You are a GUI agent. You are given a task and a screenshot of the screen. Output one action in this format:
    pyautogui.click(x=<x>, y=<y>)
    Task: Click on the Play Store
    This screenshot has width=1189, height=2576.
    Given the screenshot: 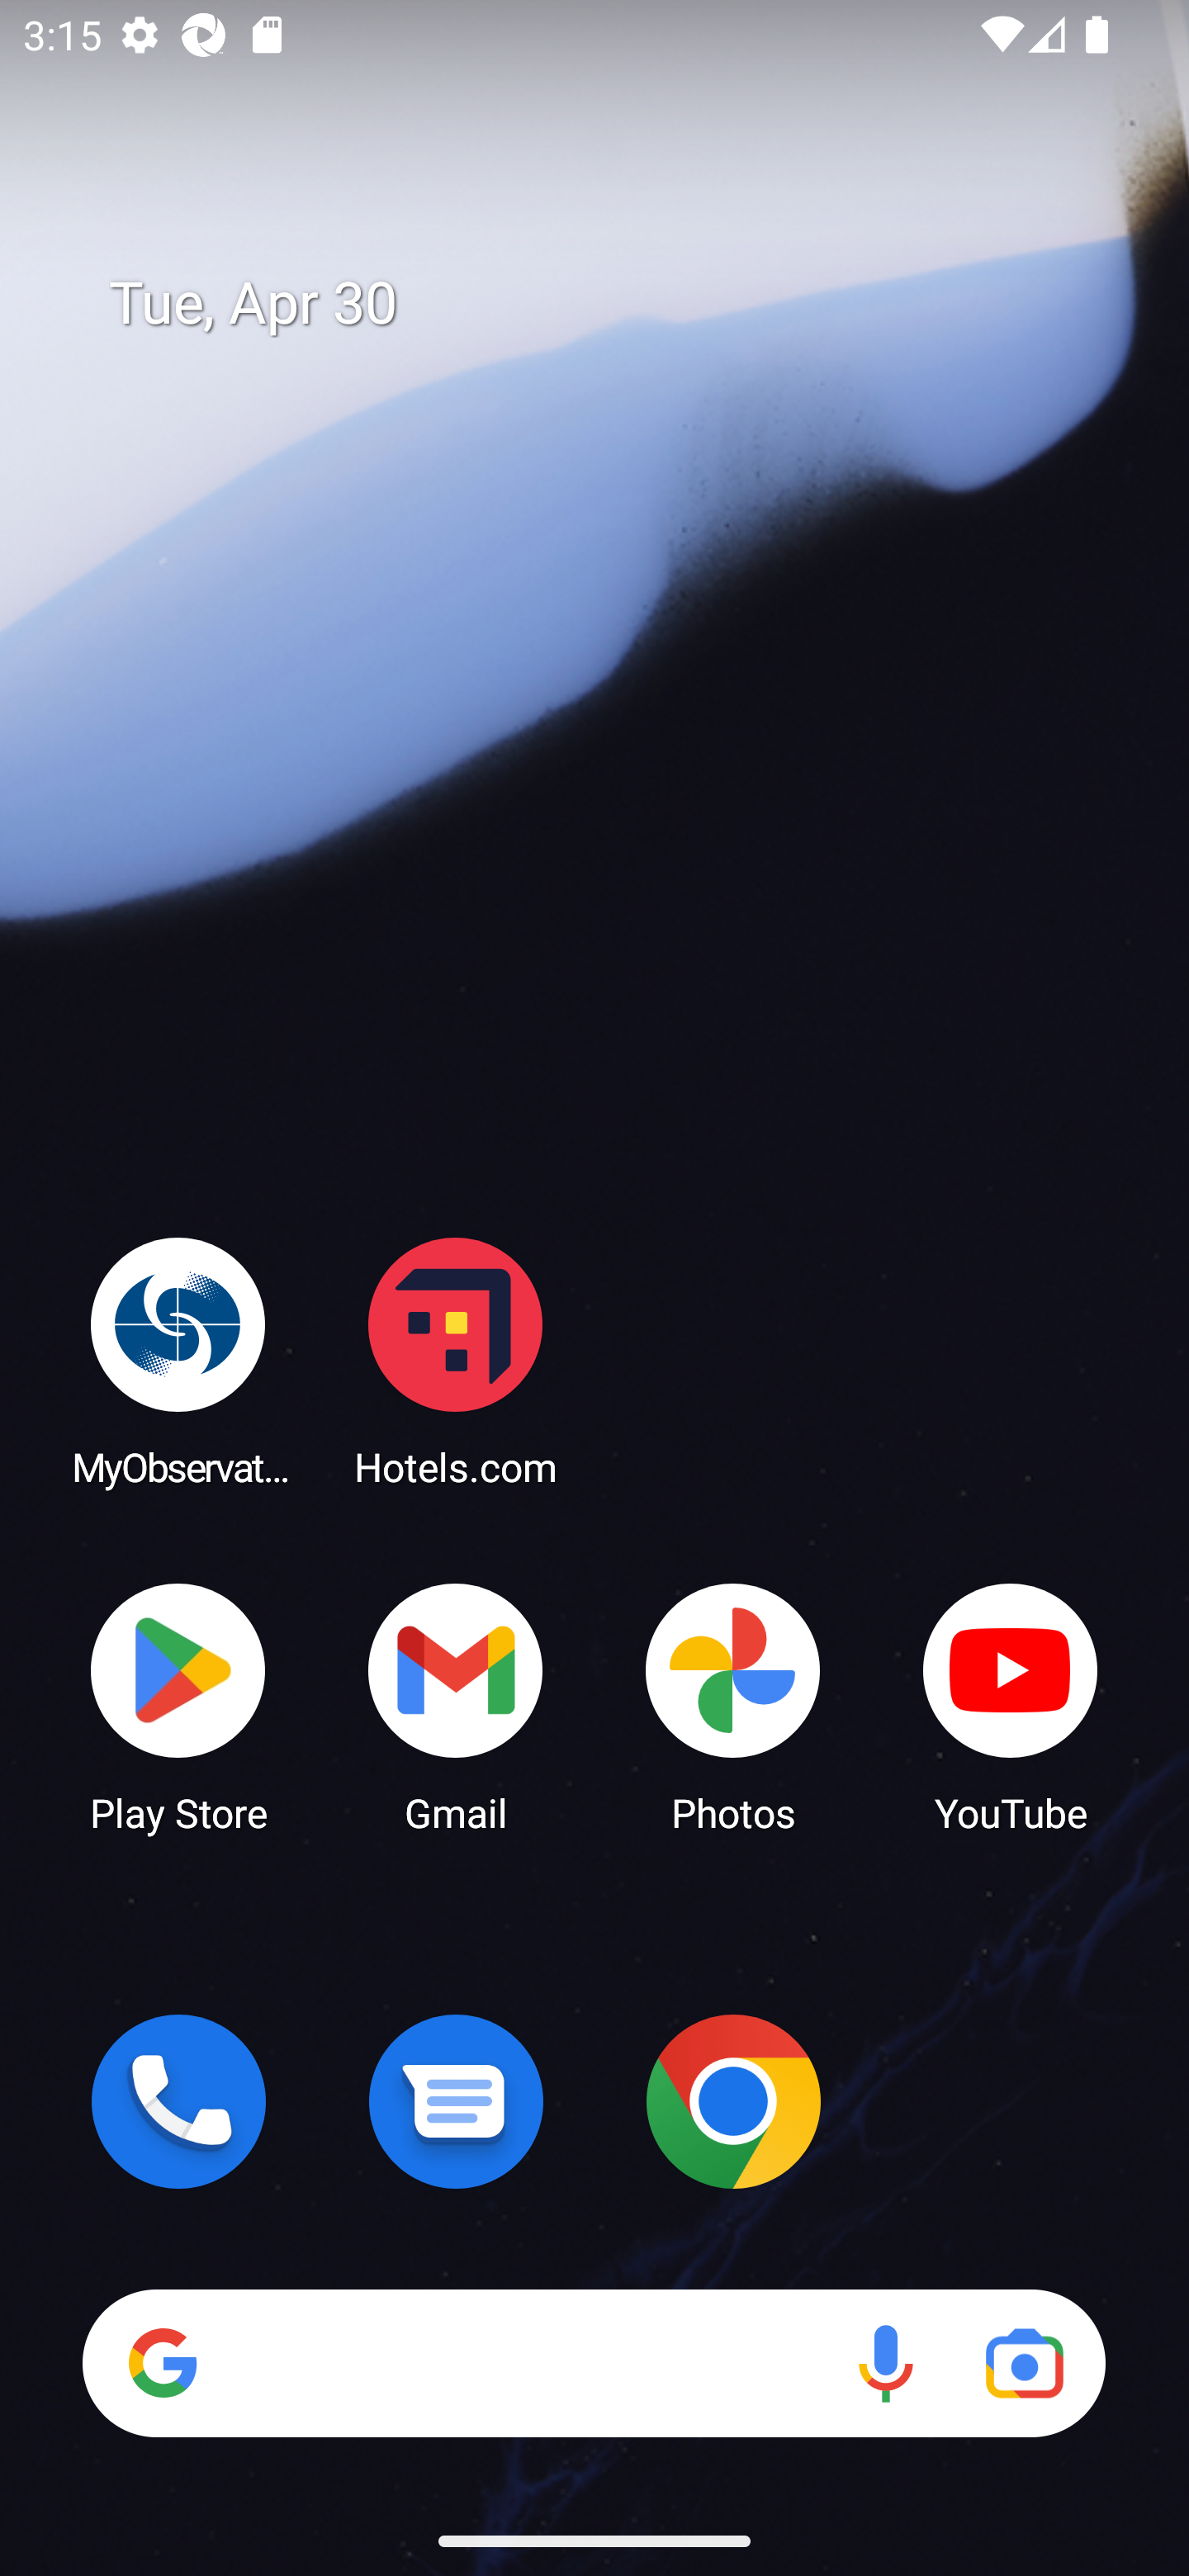 What is the action you would take?
    pyautogui.click(x=178, y=1706)
    